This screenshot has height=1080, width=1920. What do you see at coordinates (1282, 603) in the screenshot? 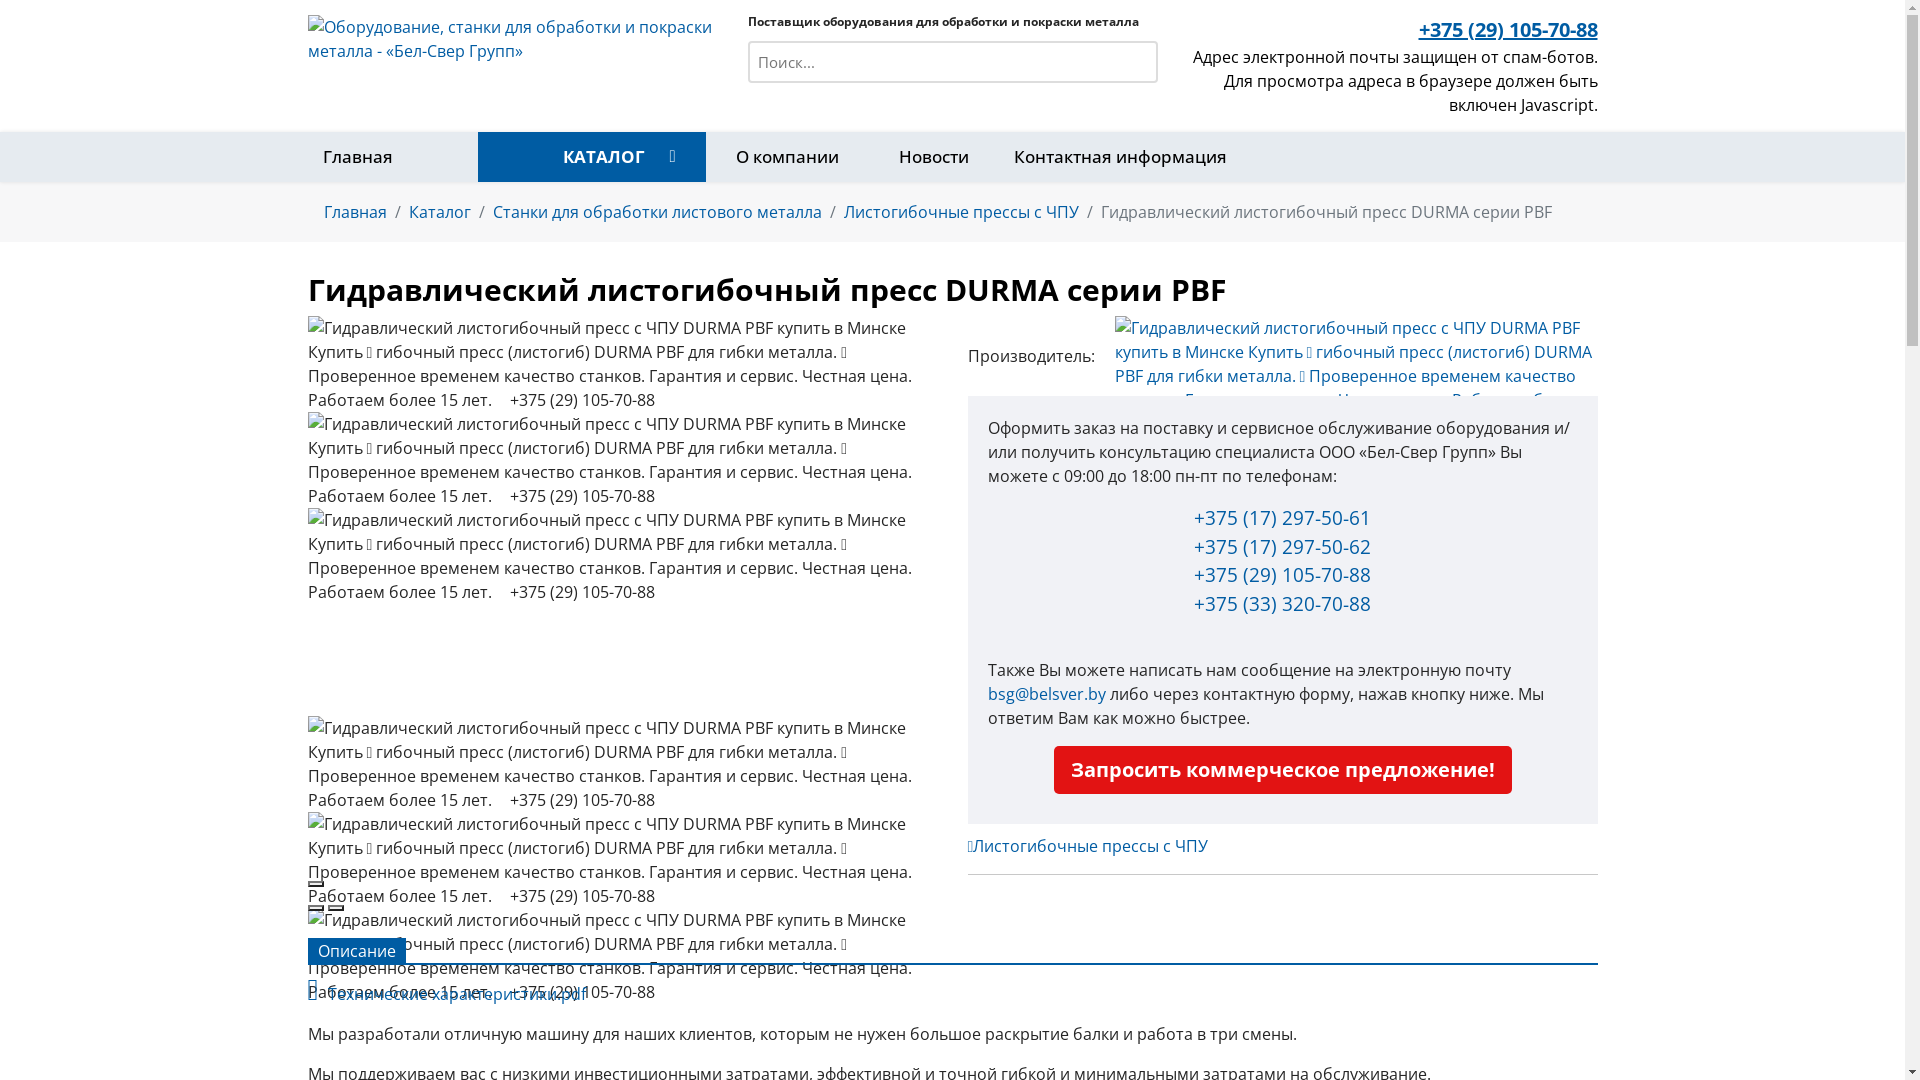
I see `+375 (33) 320-70-88` at bounding box center [1282, 603].